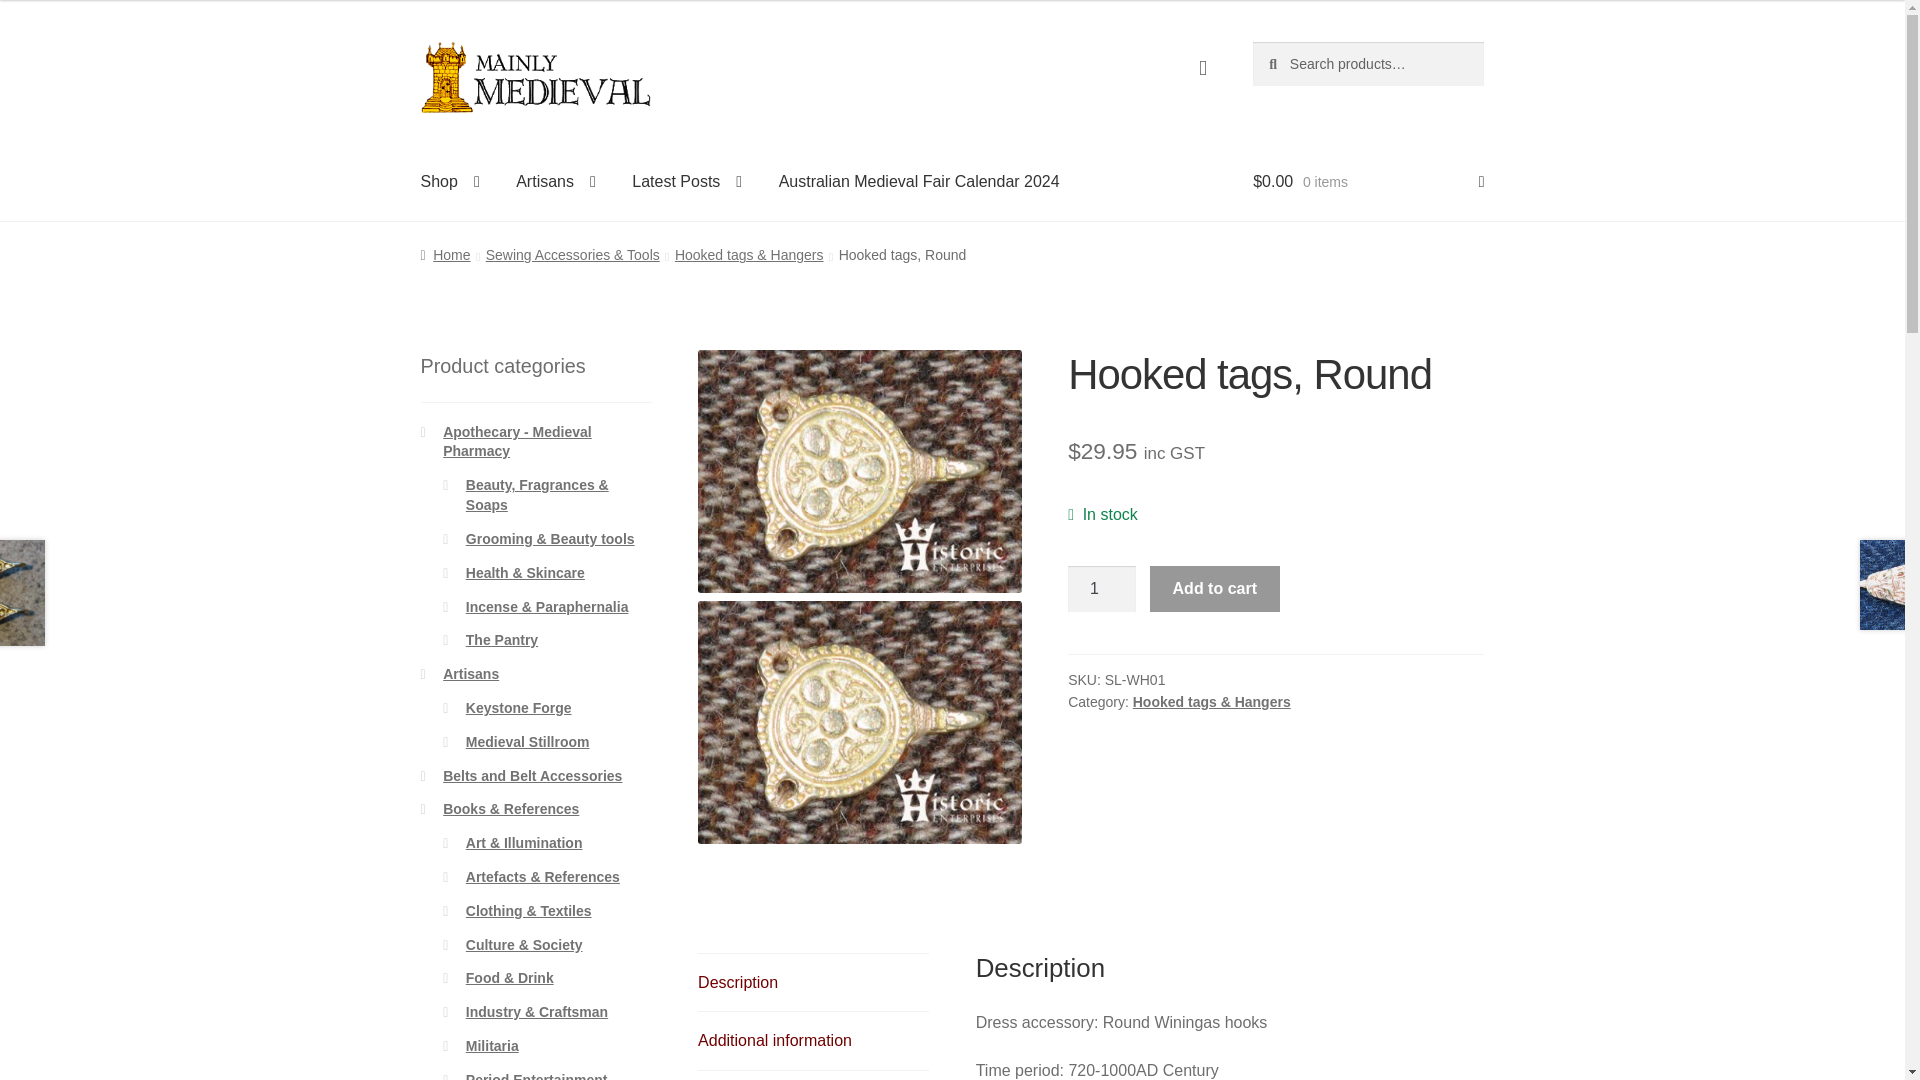  Describe the element at coordinates (860, 722) in the screenshot. I see `Hooked tags, Round` at that location.